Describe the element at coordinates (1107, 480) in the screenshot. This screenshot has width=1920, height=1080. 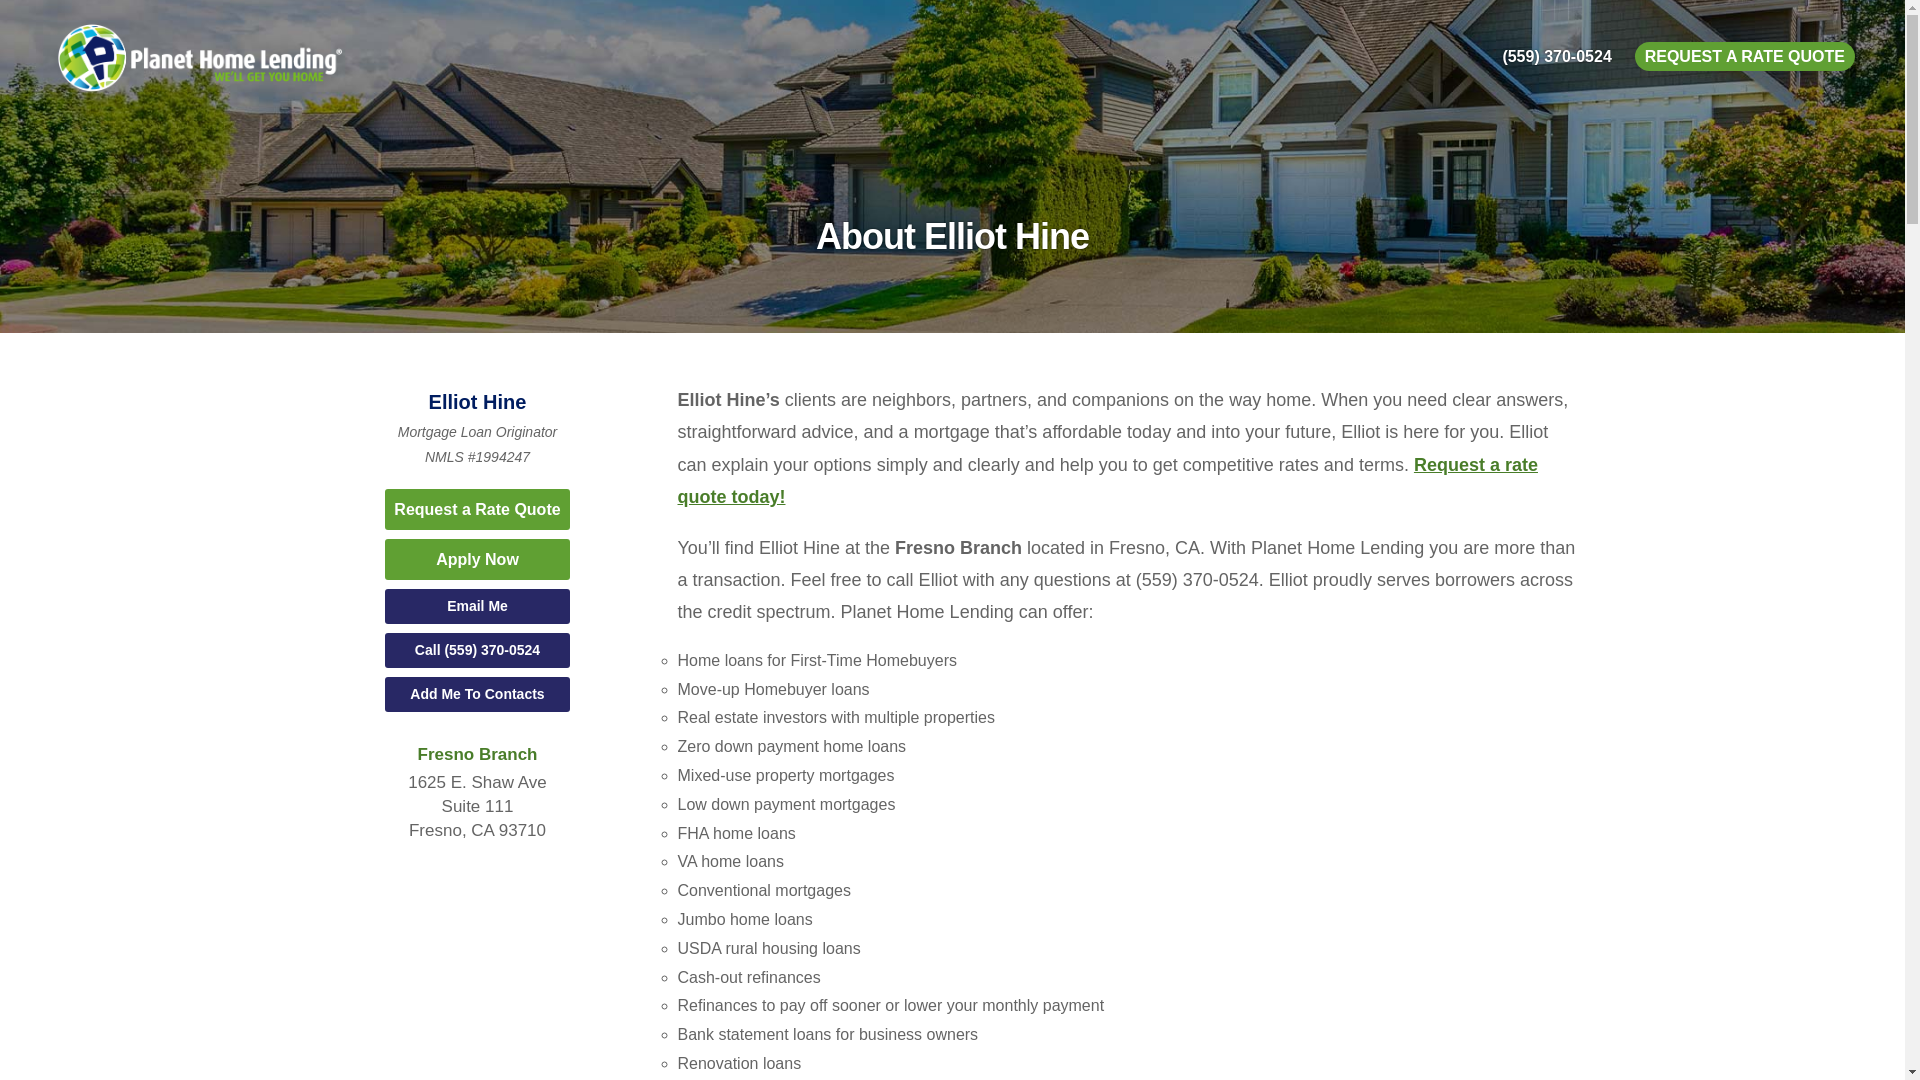
I see `Request a rate quote today!` at that location.